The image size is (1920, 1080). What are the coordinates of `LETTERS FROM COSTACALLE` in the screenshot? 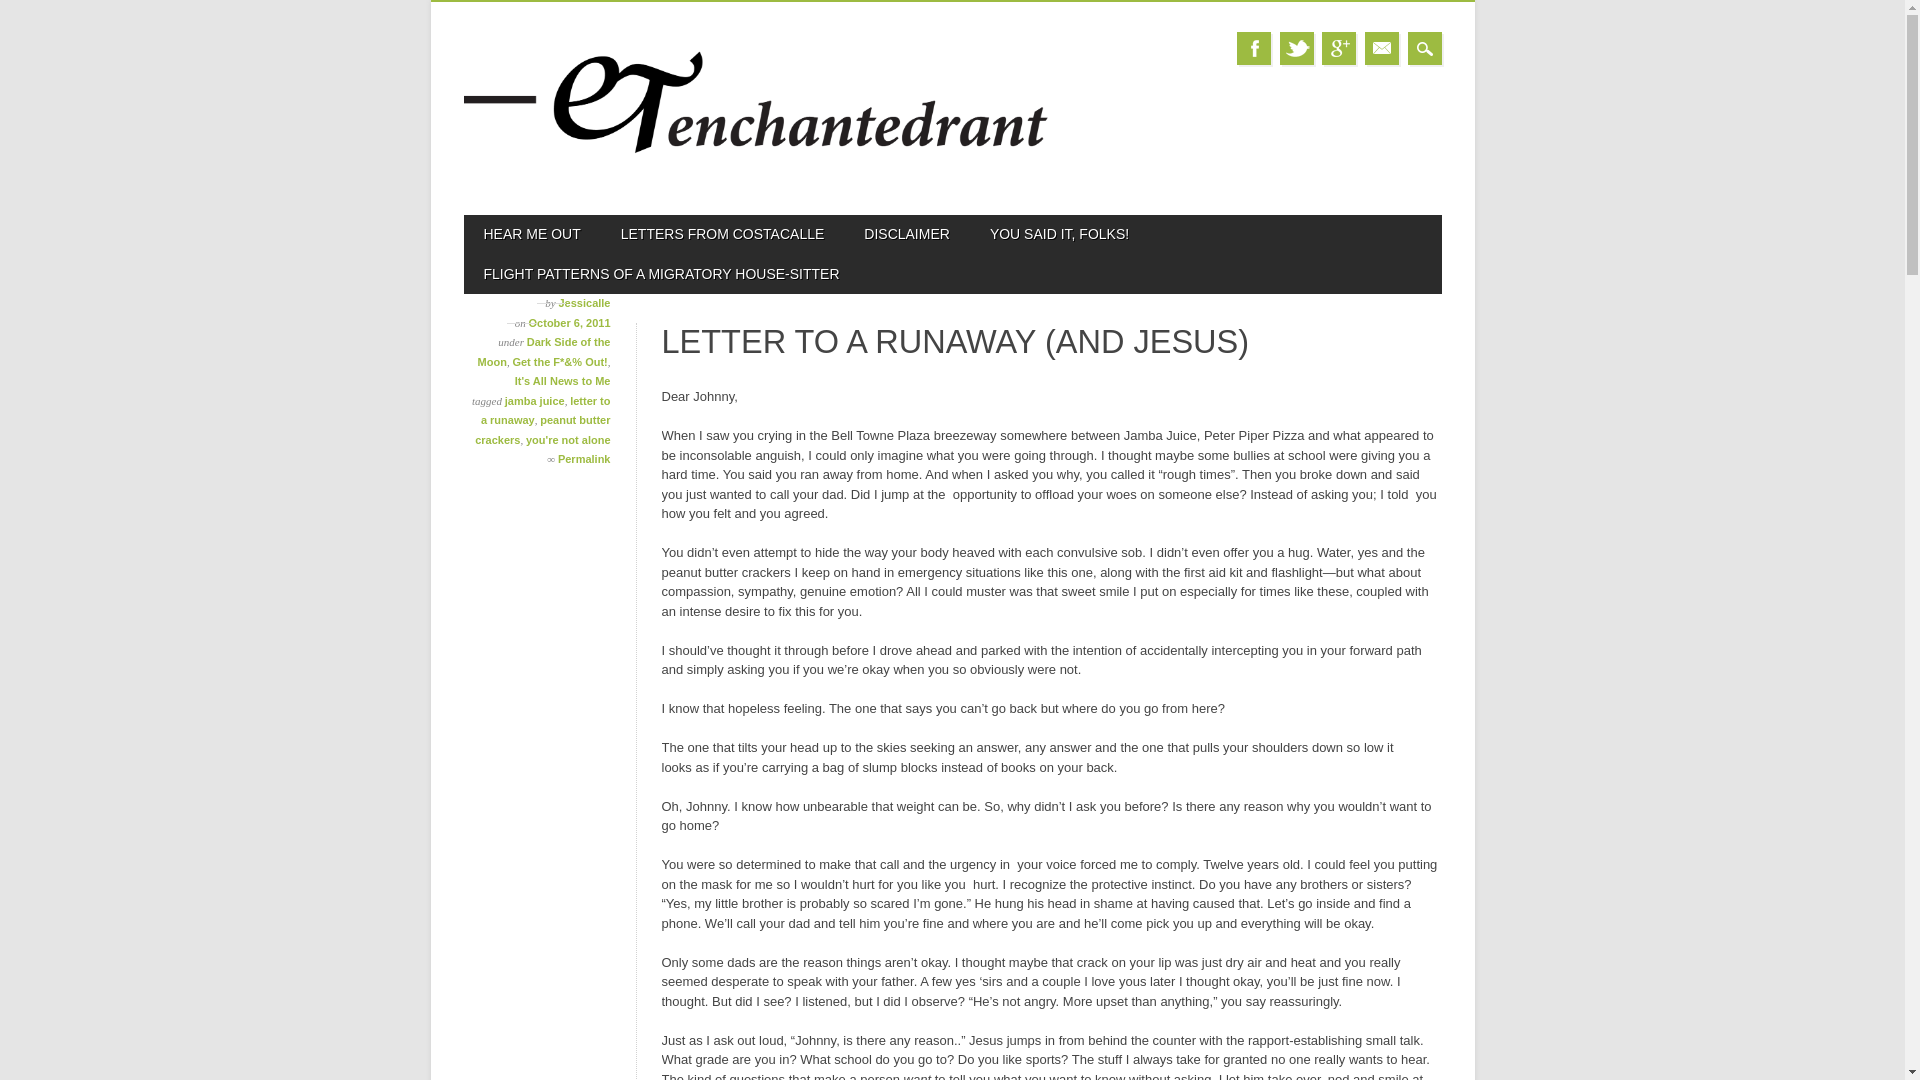 It's located at (722, 234).